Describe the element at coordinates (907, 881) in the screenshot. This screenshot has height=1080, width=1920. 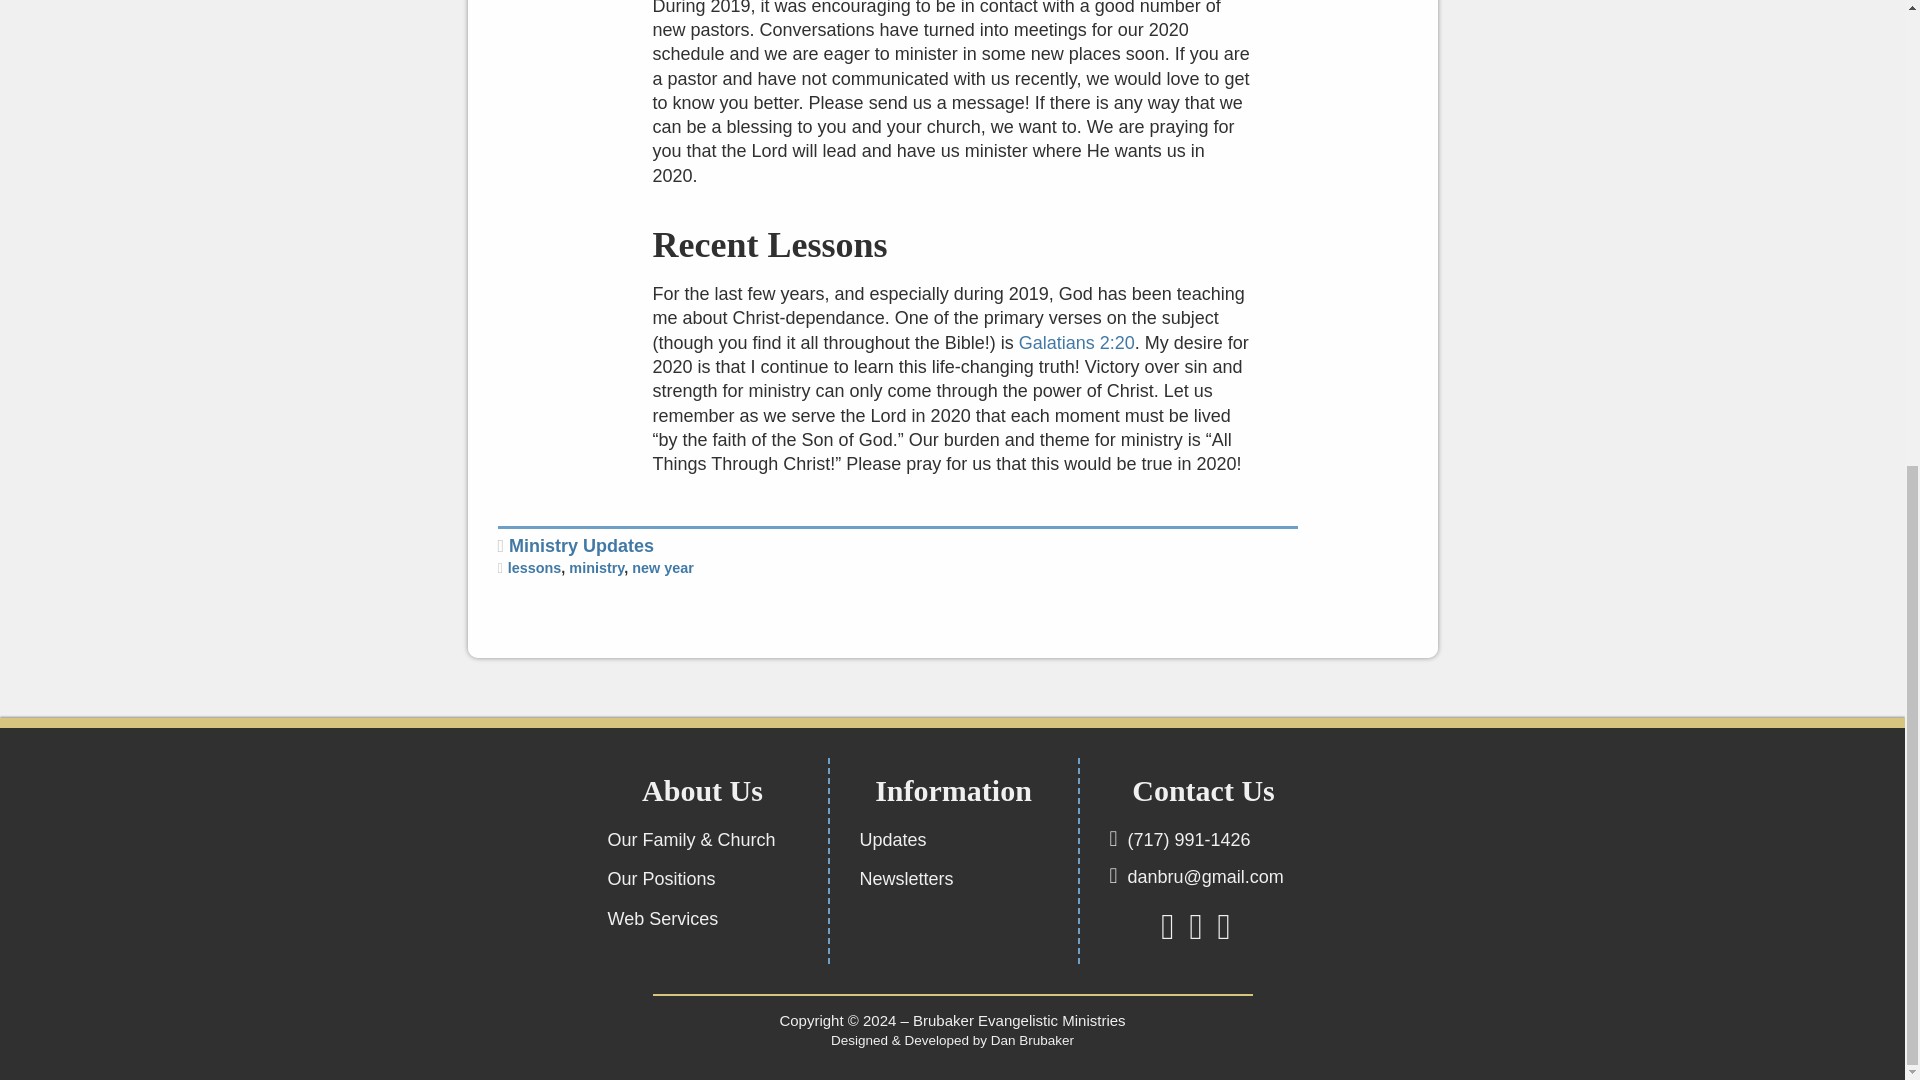
I see `Newsletters` at that location.